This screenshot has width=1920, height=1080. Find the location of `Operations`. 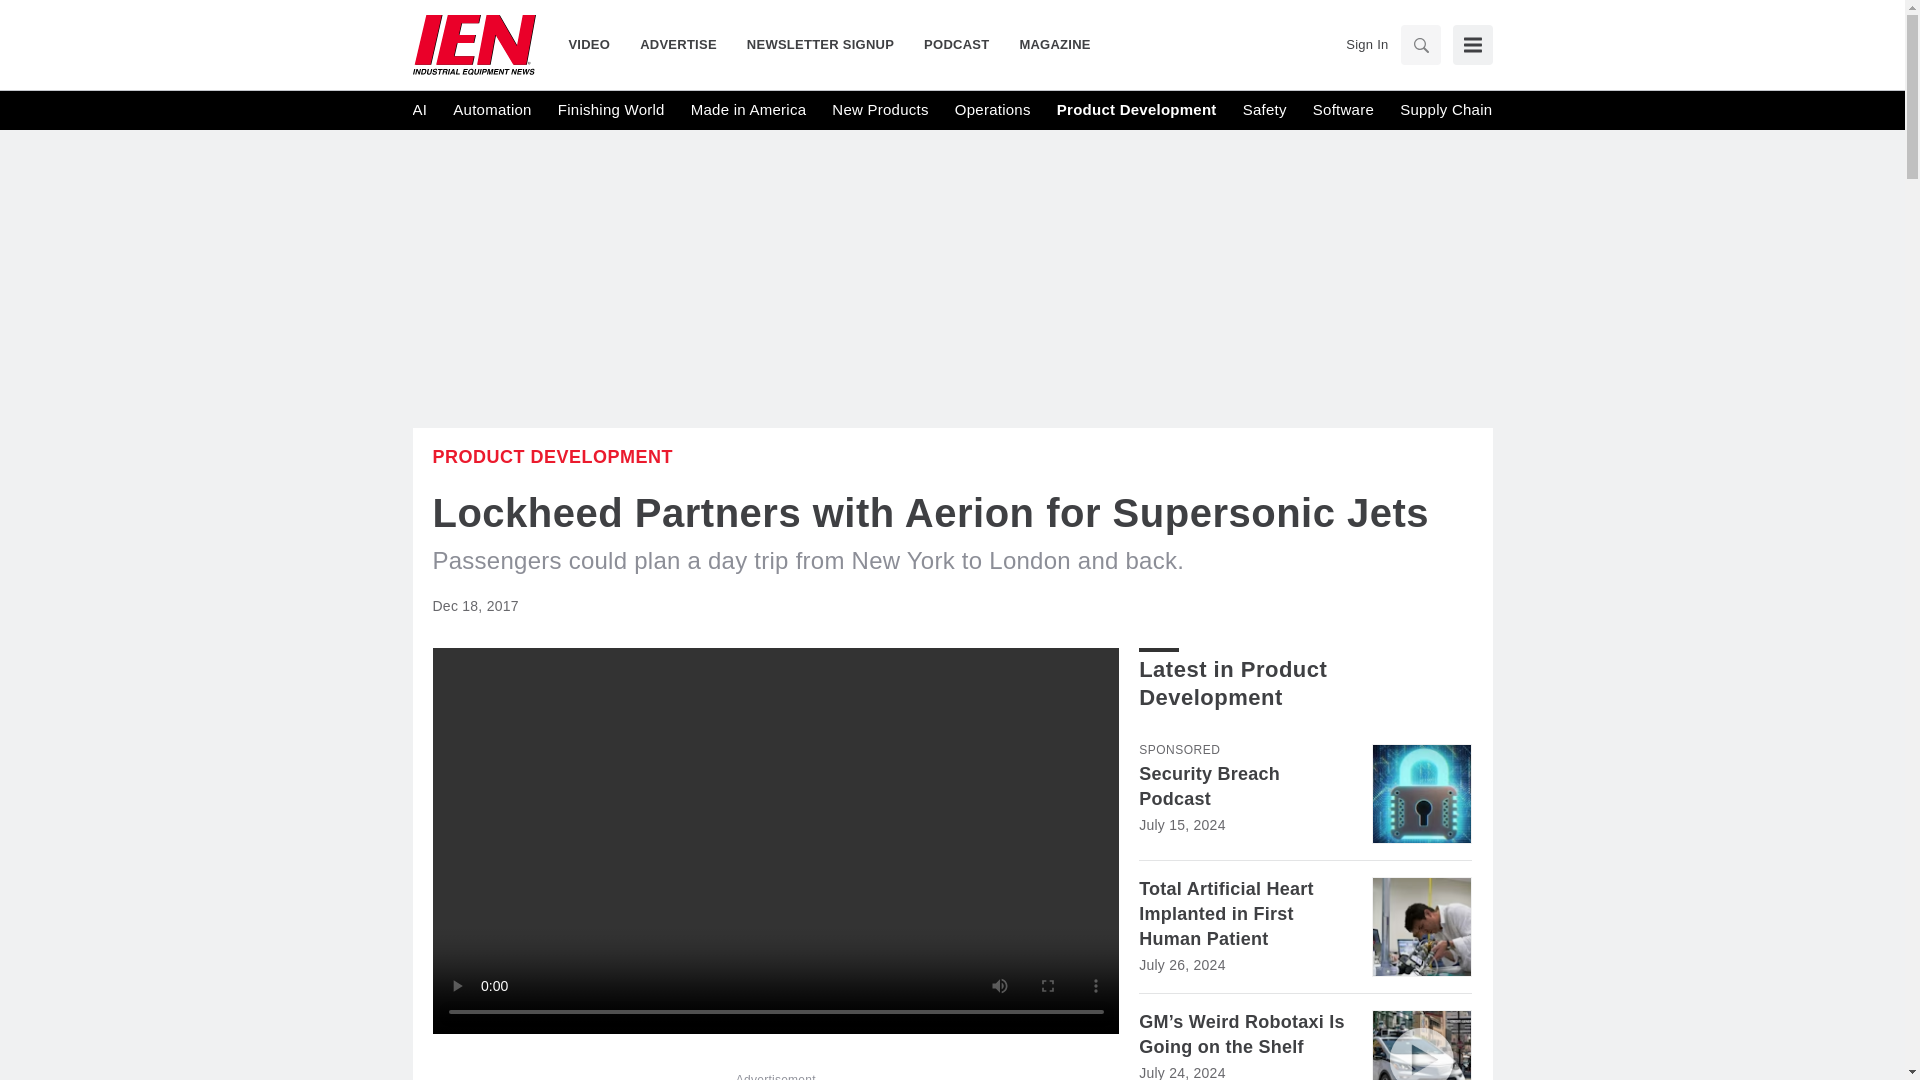

Operations is located at coordinates (992, 110).